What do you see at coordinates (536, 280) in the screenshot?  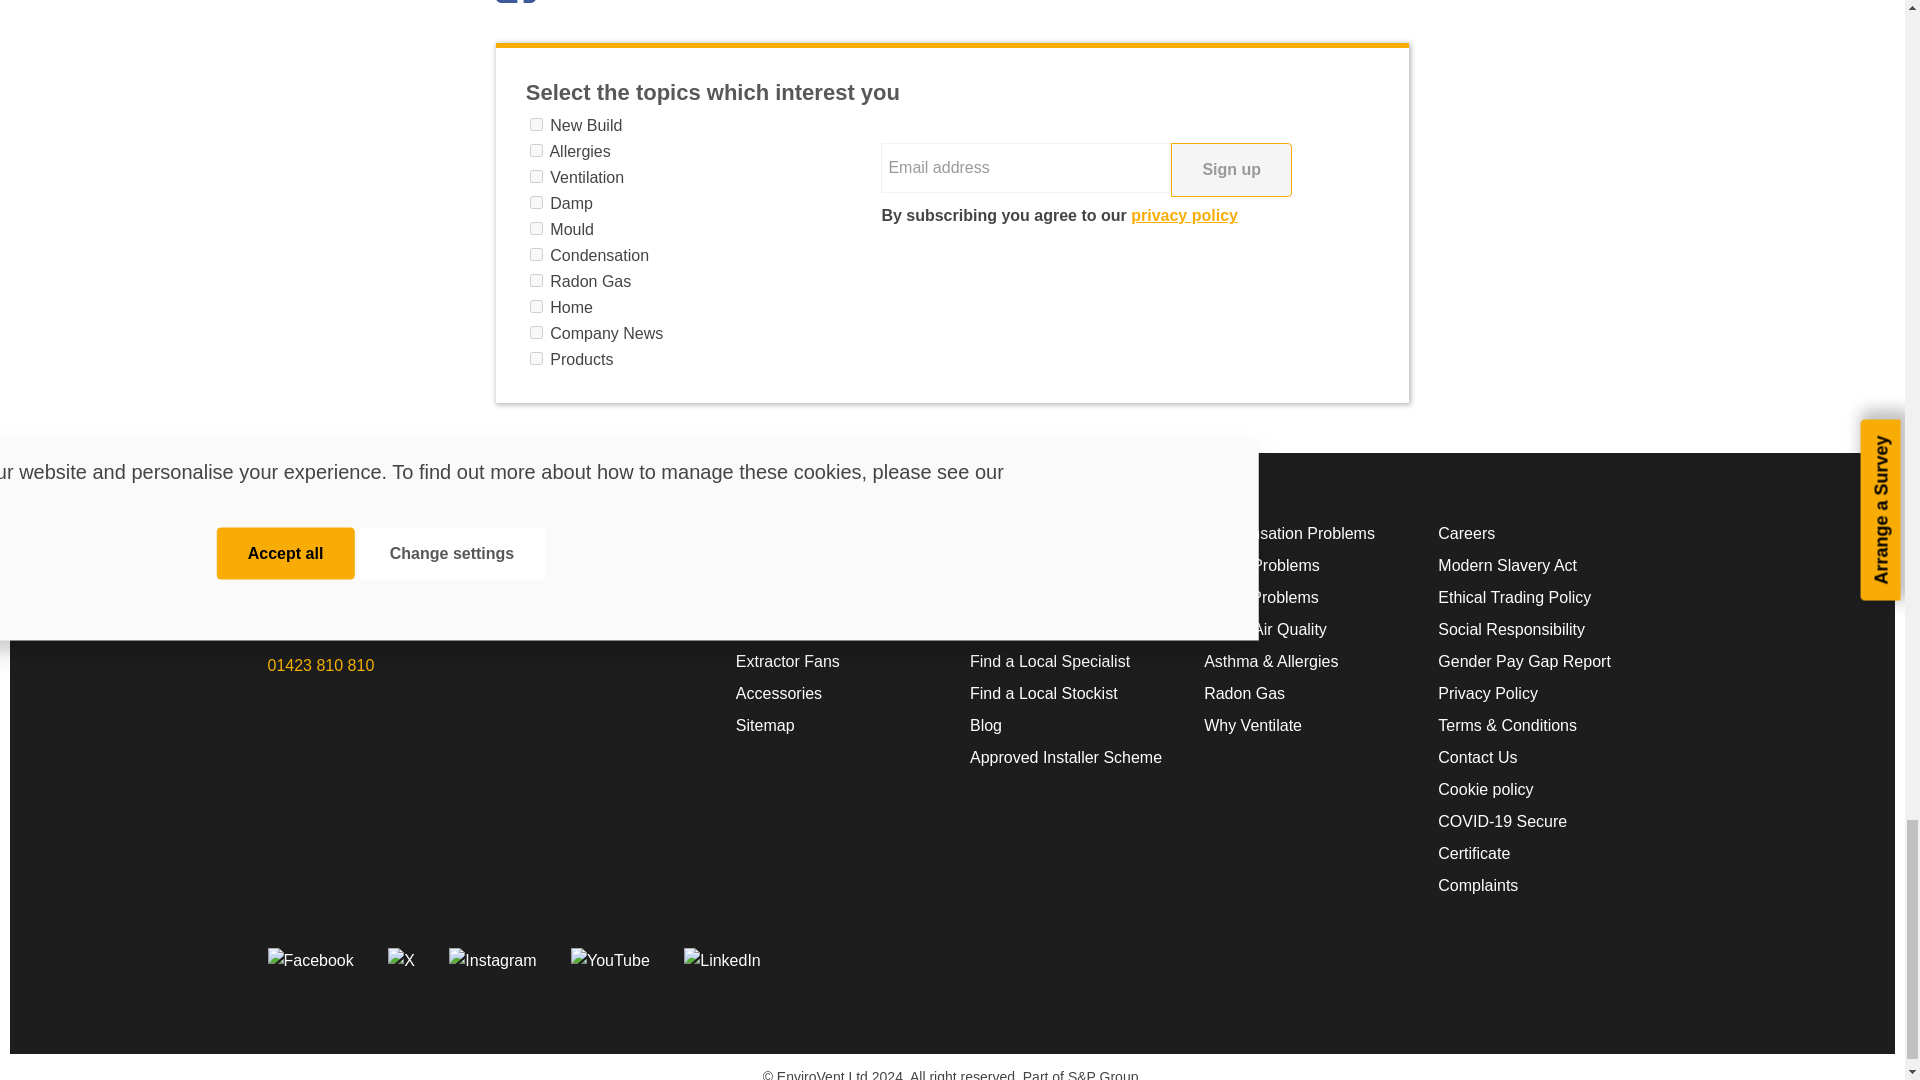 I see `Radon Gas` at bounding box center [536, 280].